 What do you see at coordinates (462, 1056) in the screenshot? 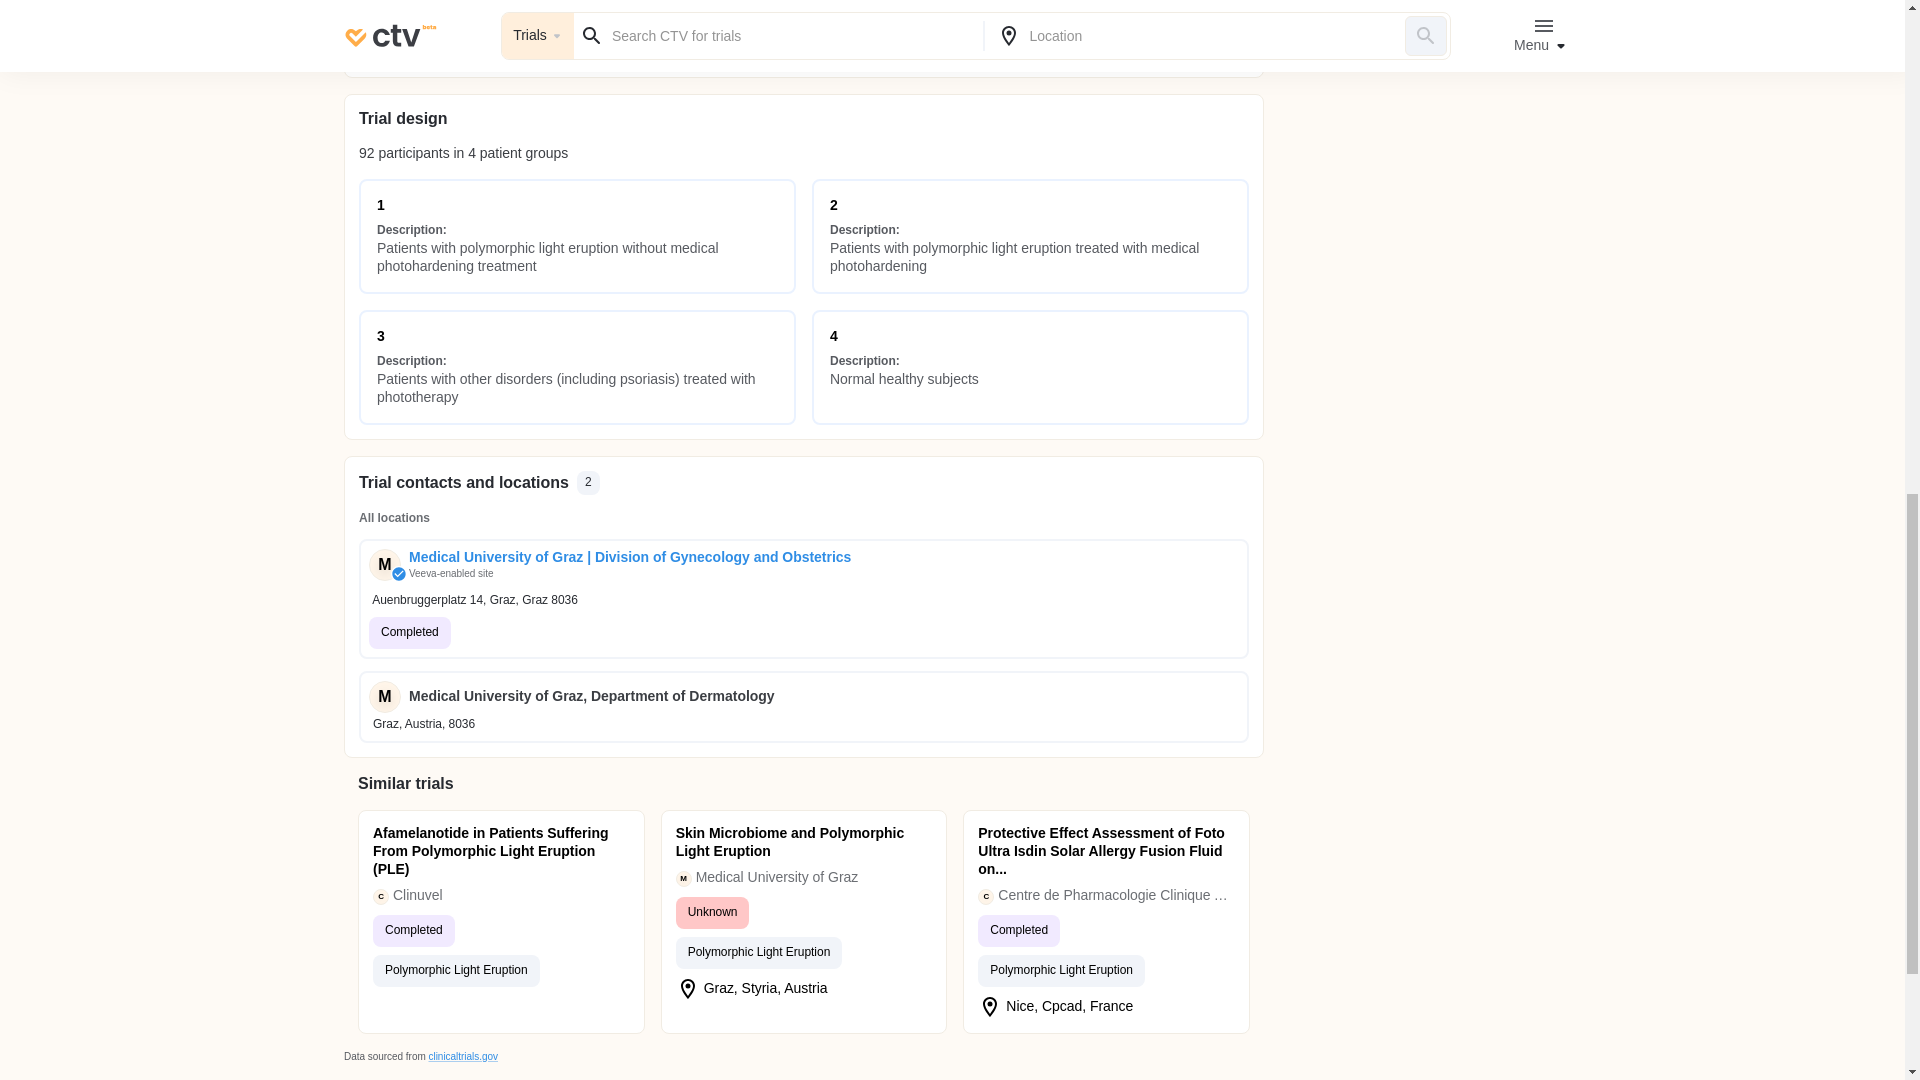
I see `clinicaltrials.gov` at bounding box center [462, 1056].